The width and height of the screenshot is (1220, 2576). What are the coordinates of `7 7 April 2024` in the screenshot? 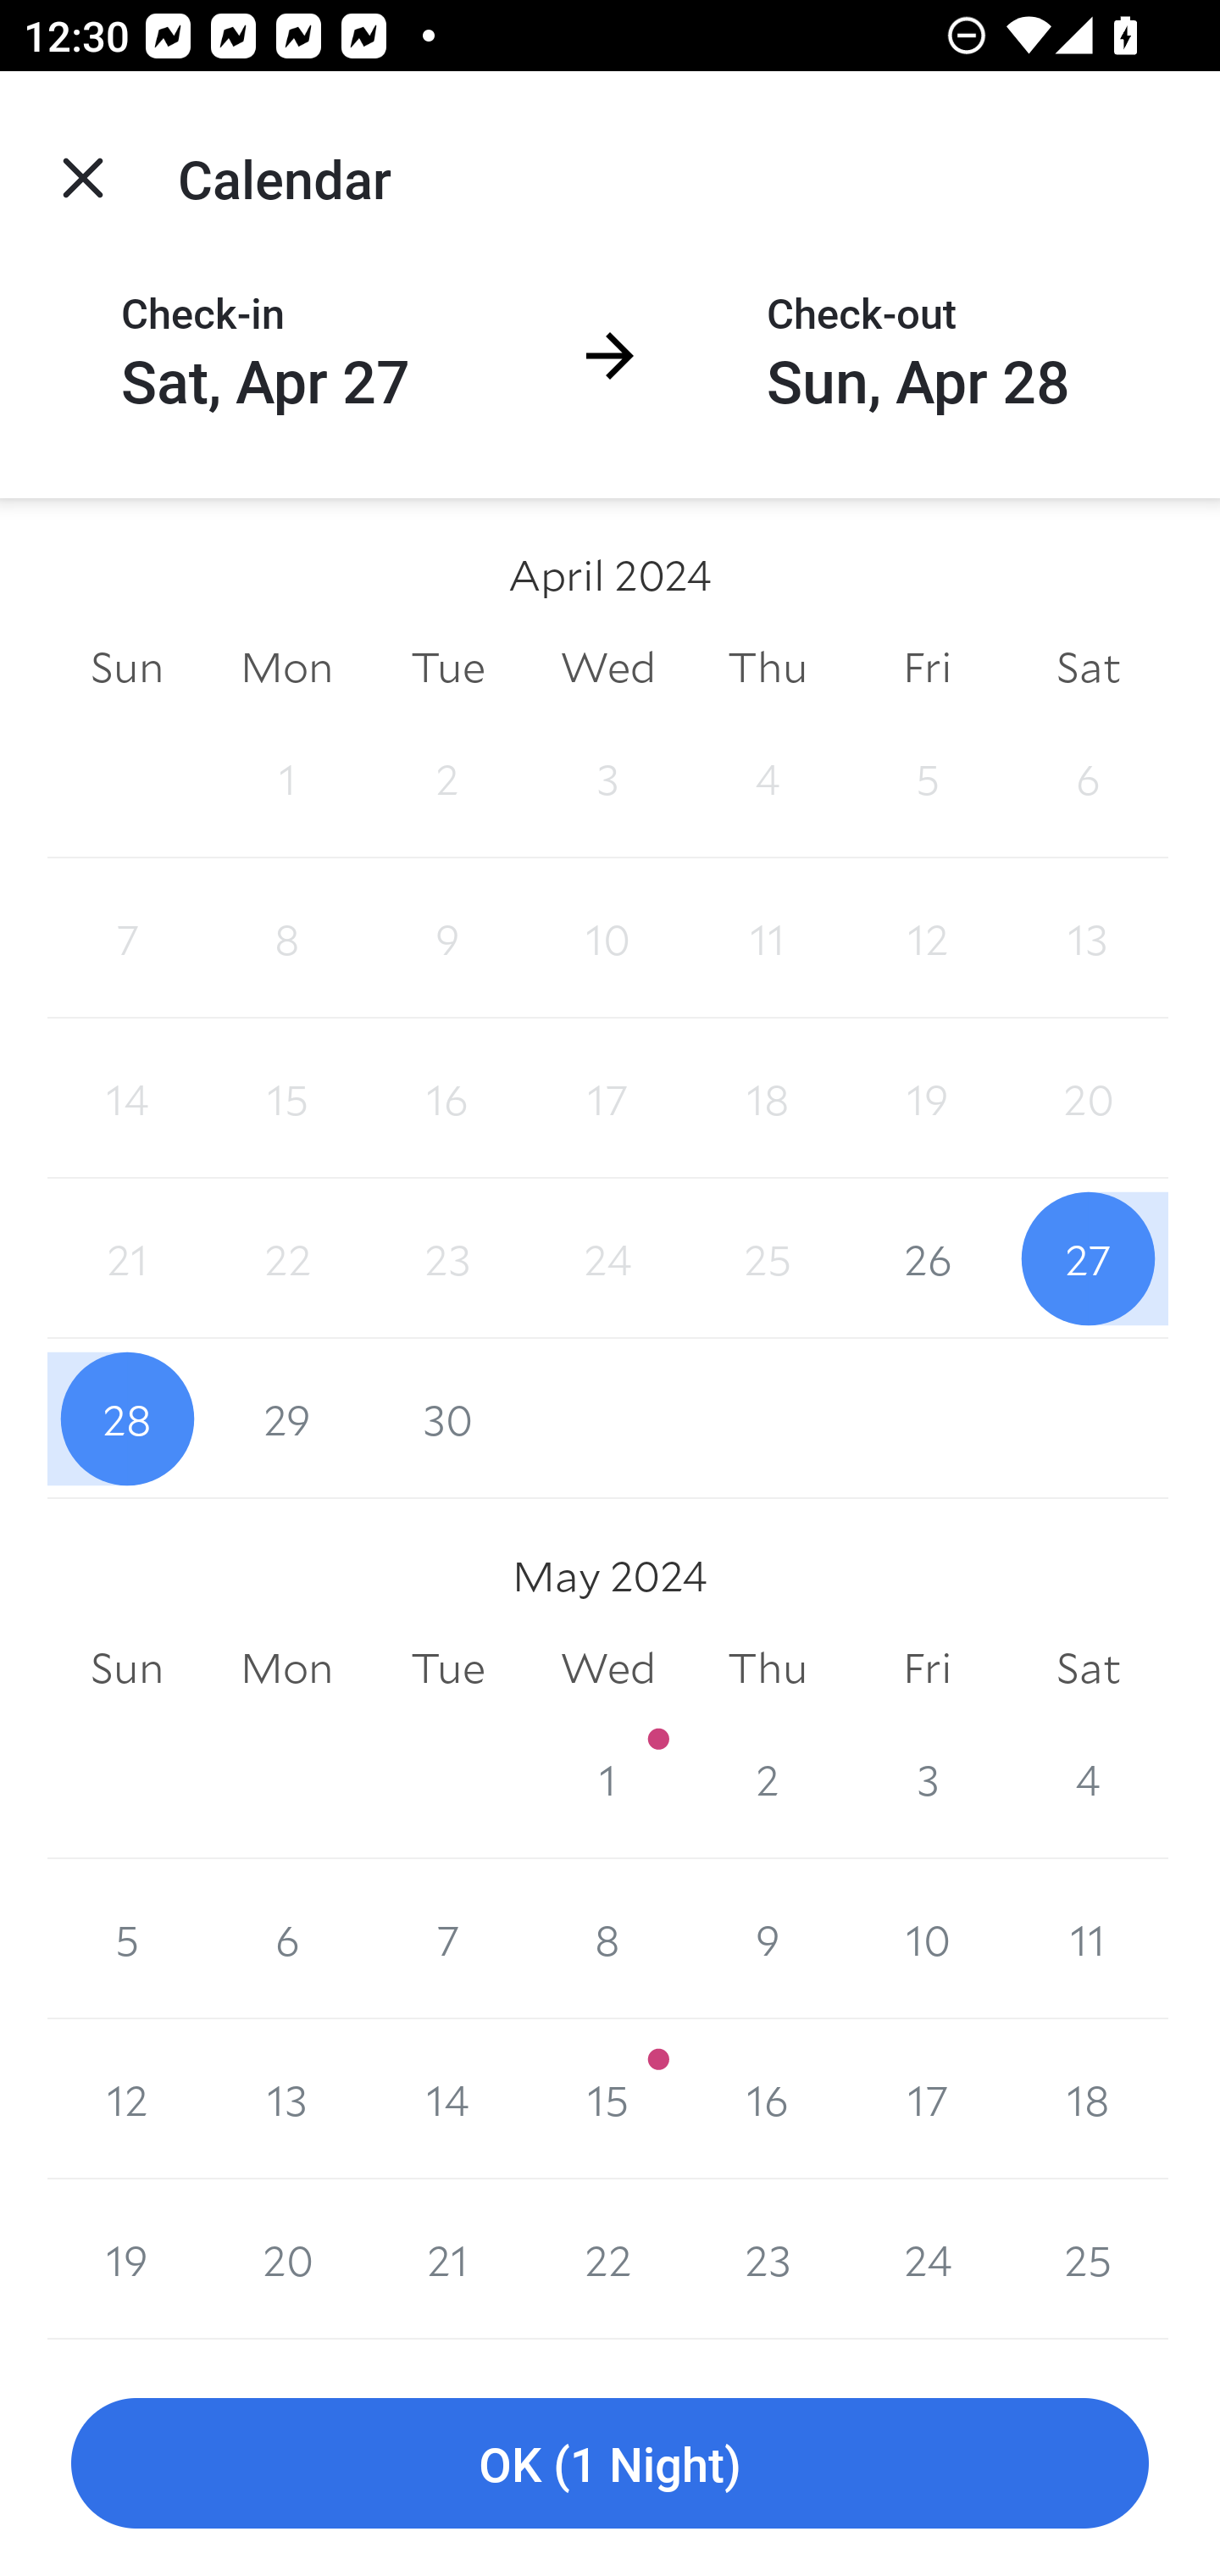 It's located at (127, 937).